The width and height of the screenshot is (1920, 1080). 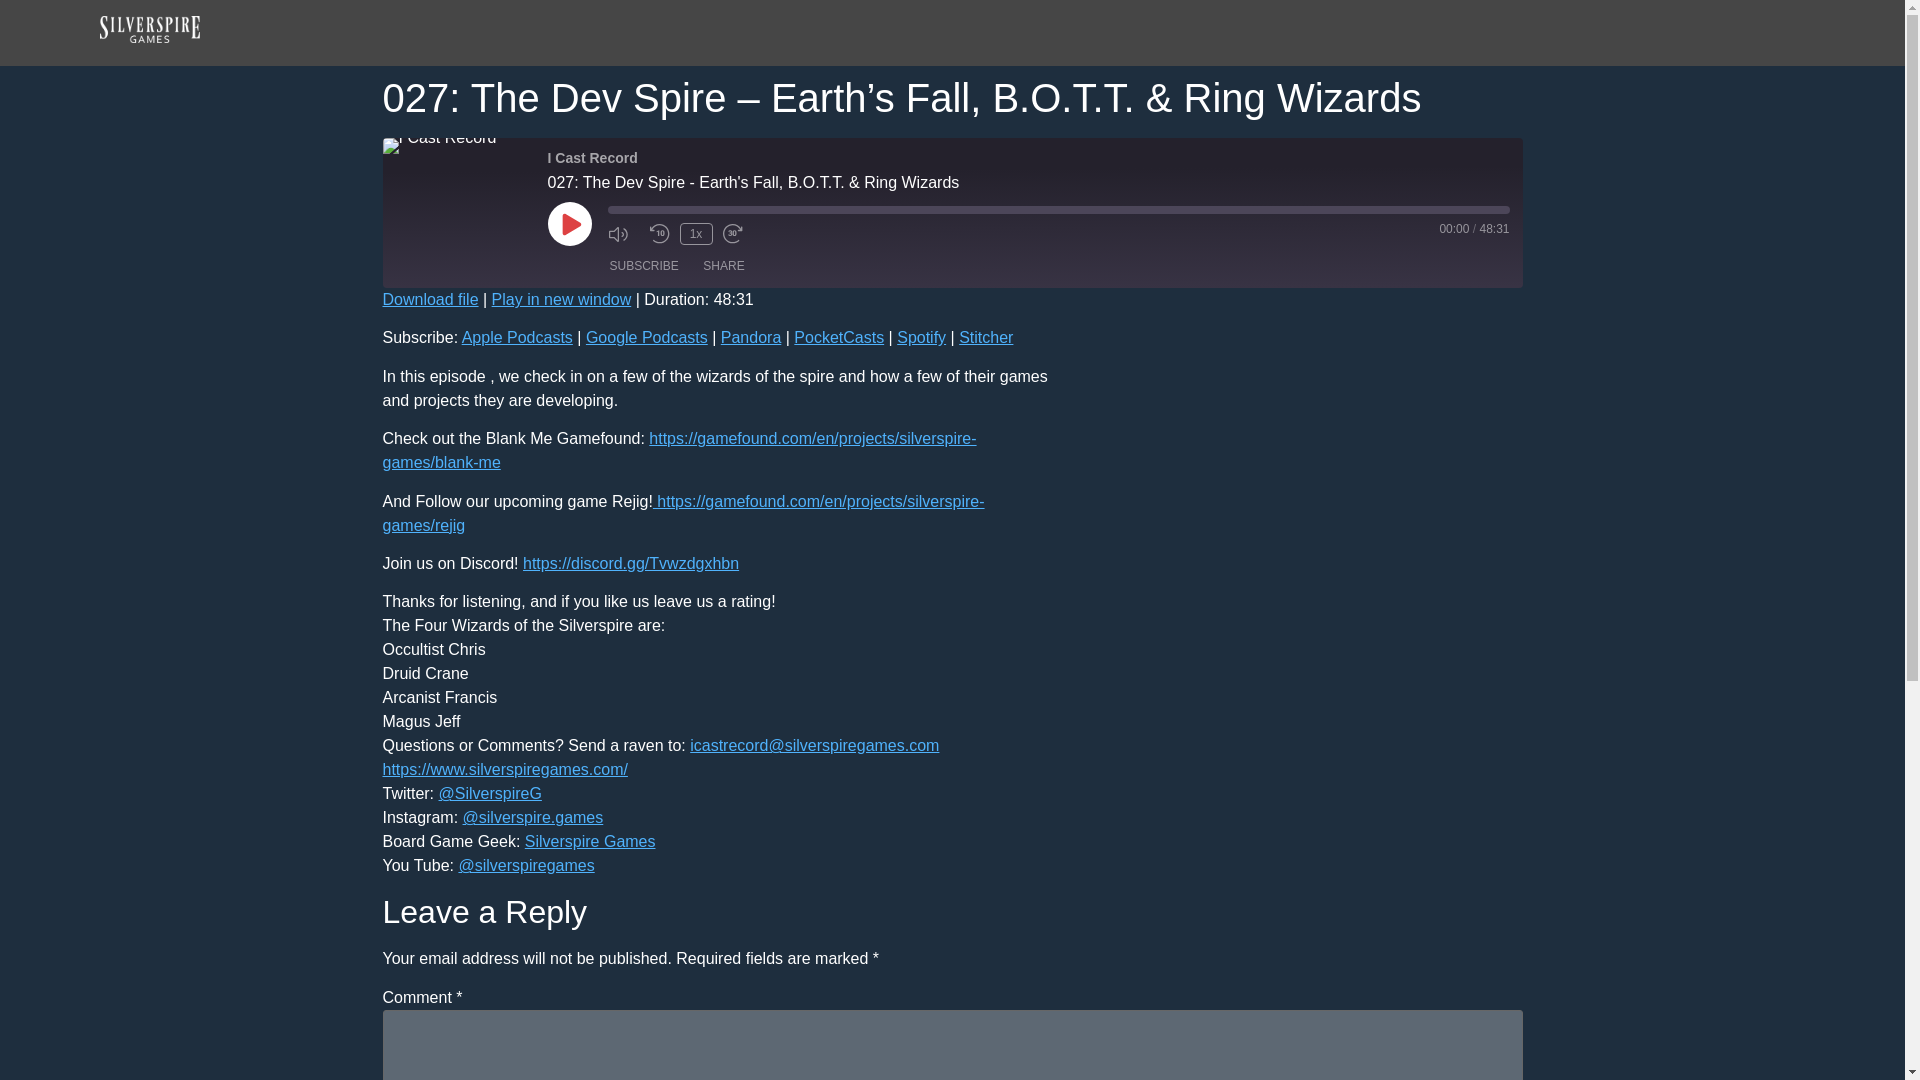 I want to click on Pandora, so click(x=751, y=337).